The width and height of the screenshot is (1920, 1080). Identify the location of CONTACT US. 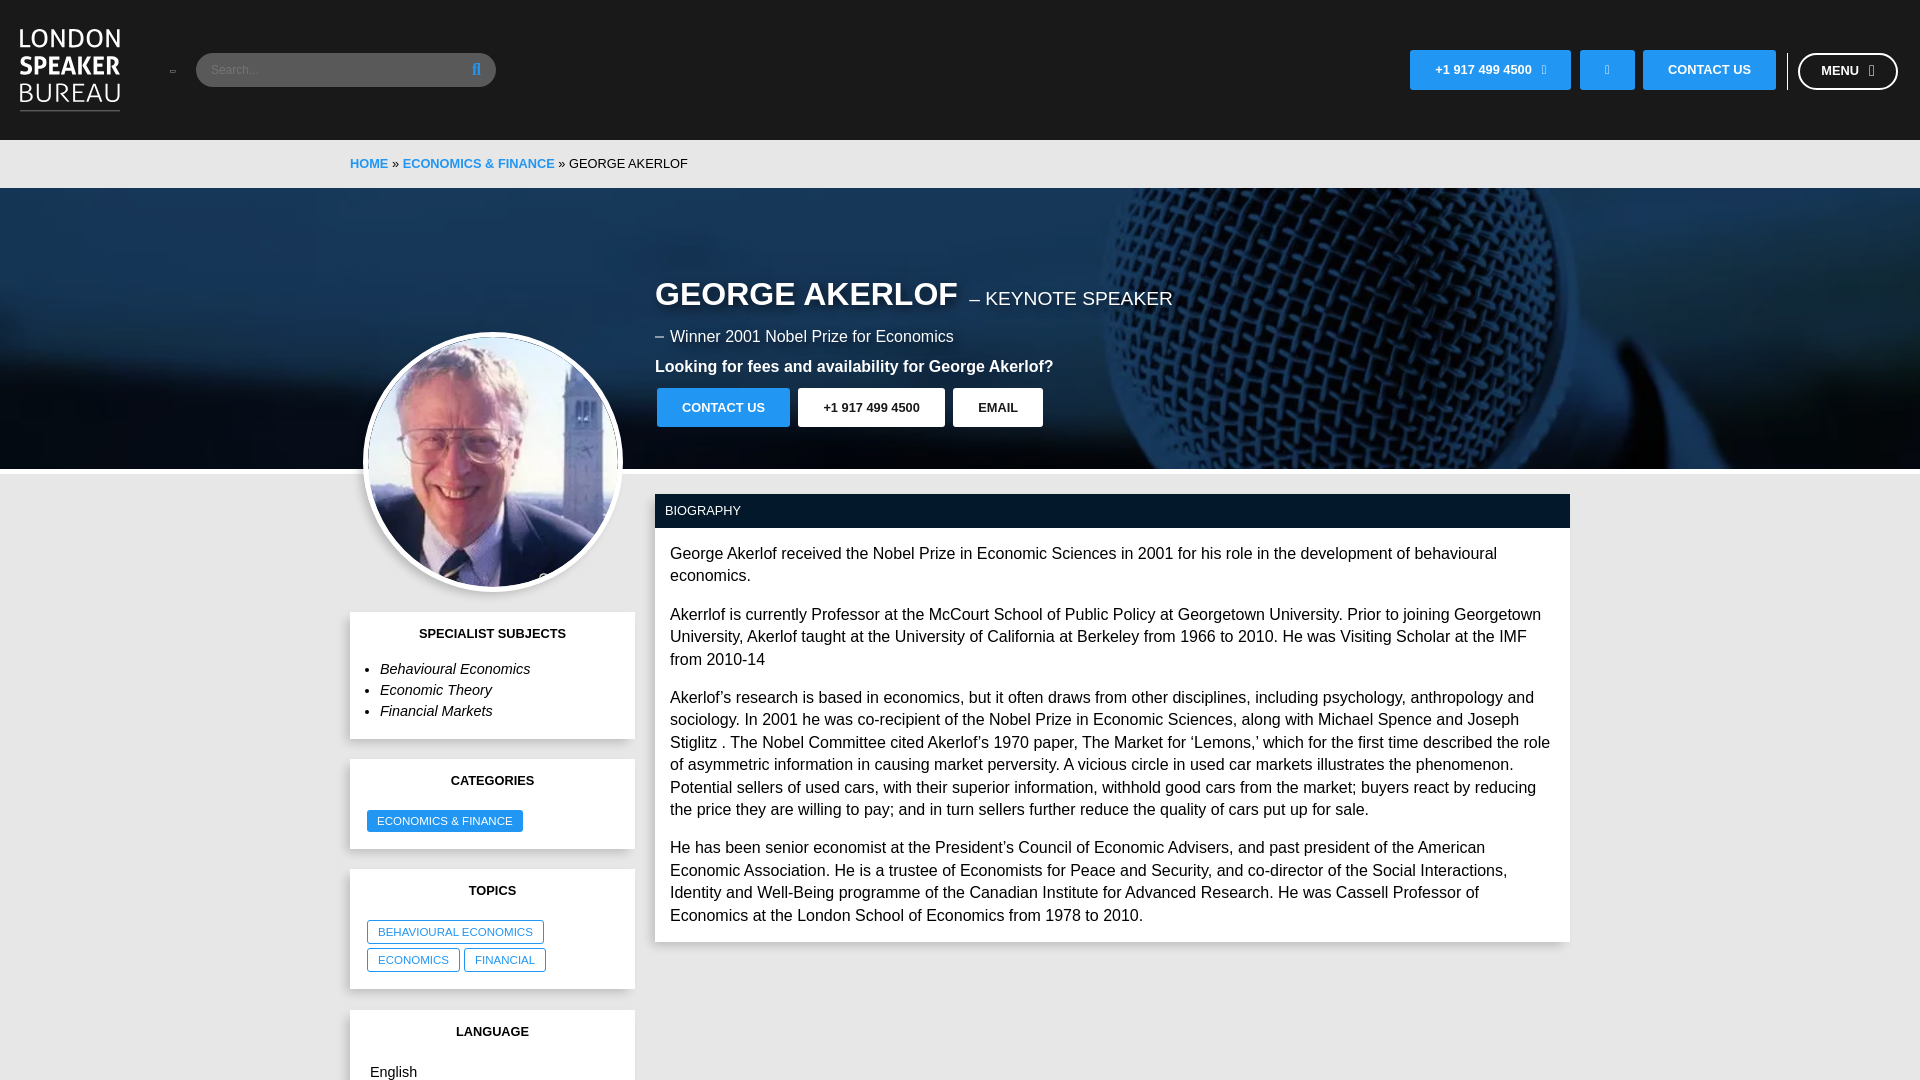
(722, 406).